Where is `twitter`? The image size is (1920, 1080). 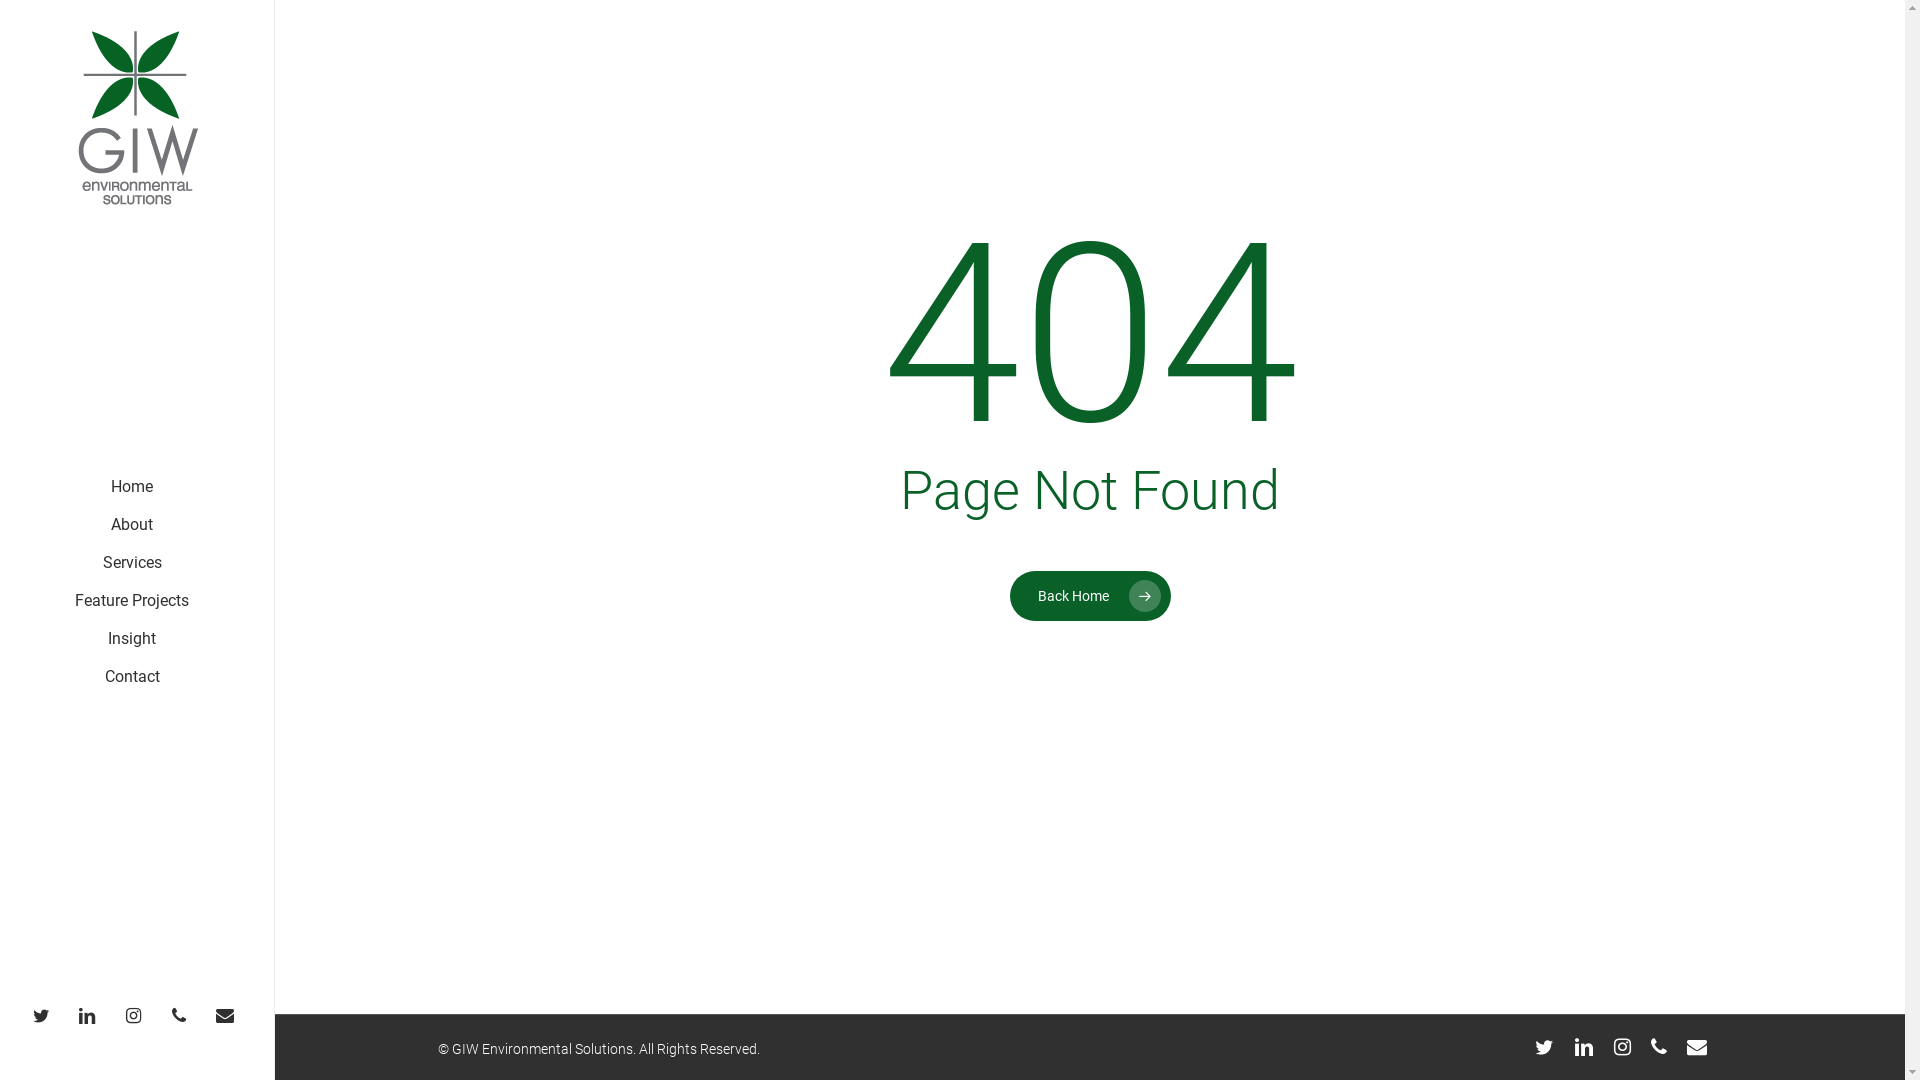
twitter is located at coordinates (1544, 1047).